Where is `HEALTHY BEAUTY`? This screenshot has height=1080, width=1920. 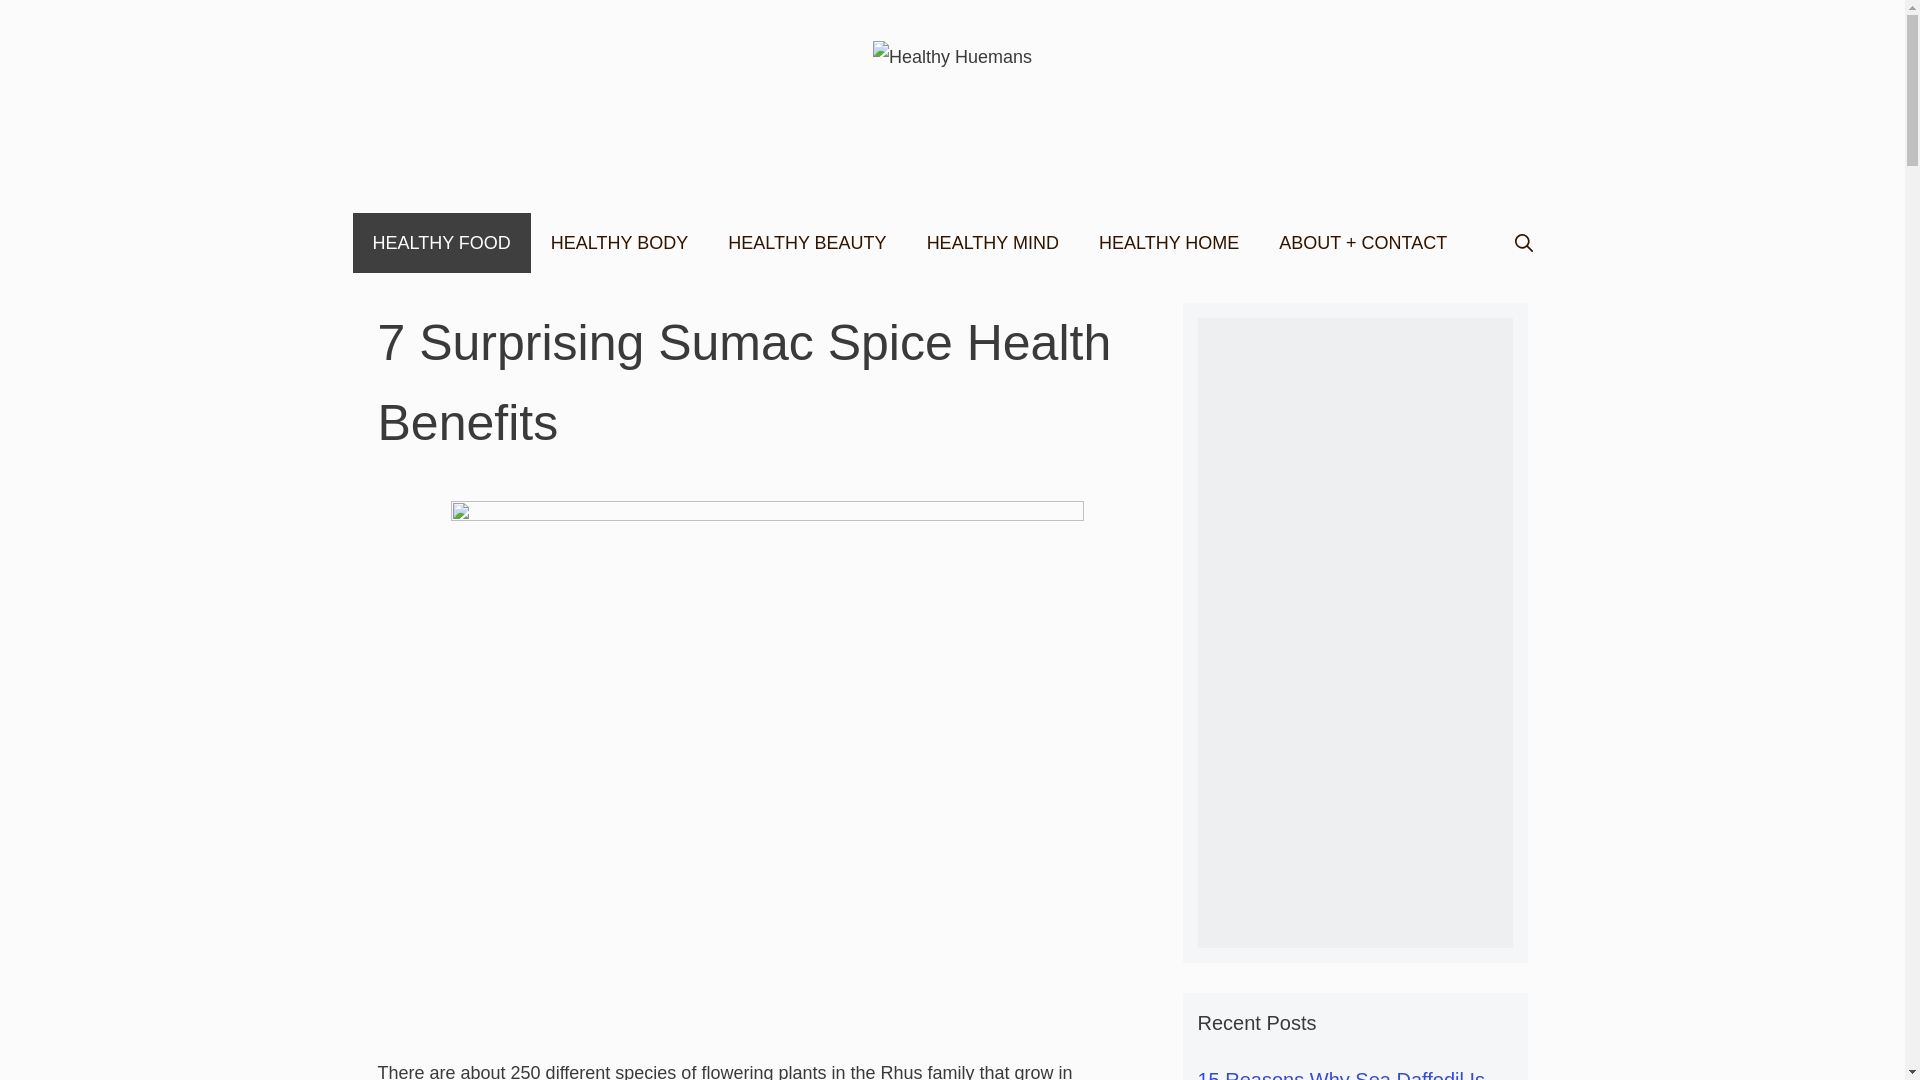 HEALTHY BEAUTY is located at coordinates (807, 242).